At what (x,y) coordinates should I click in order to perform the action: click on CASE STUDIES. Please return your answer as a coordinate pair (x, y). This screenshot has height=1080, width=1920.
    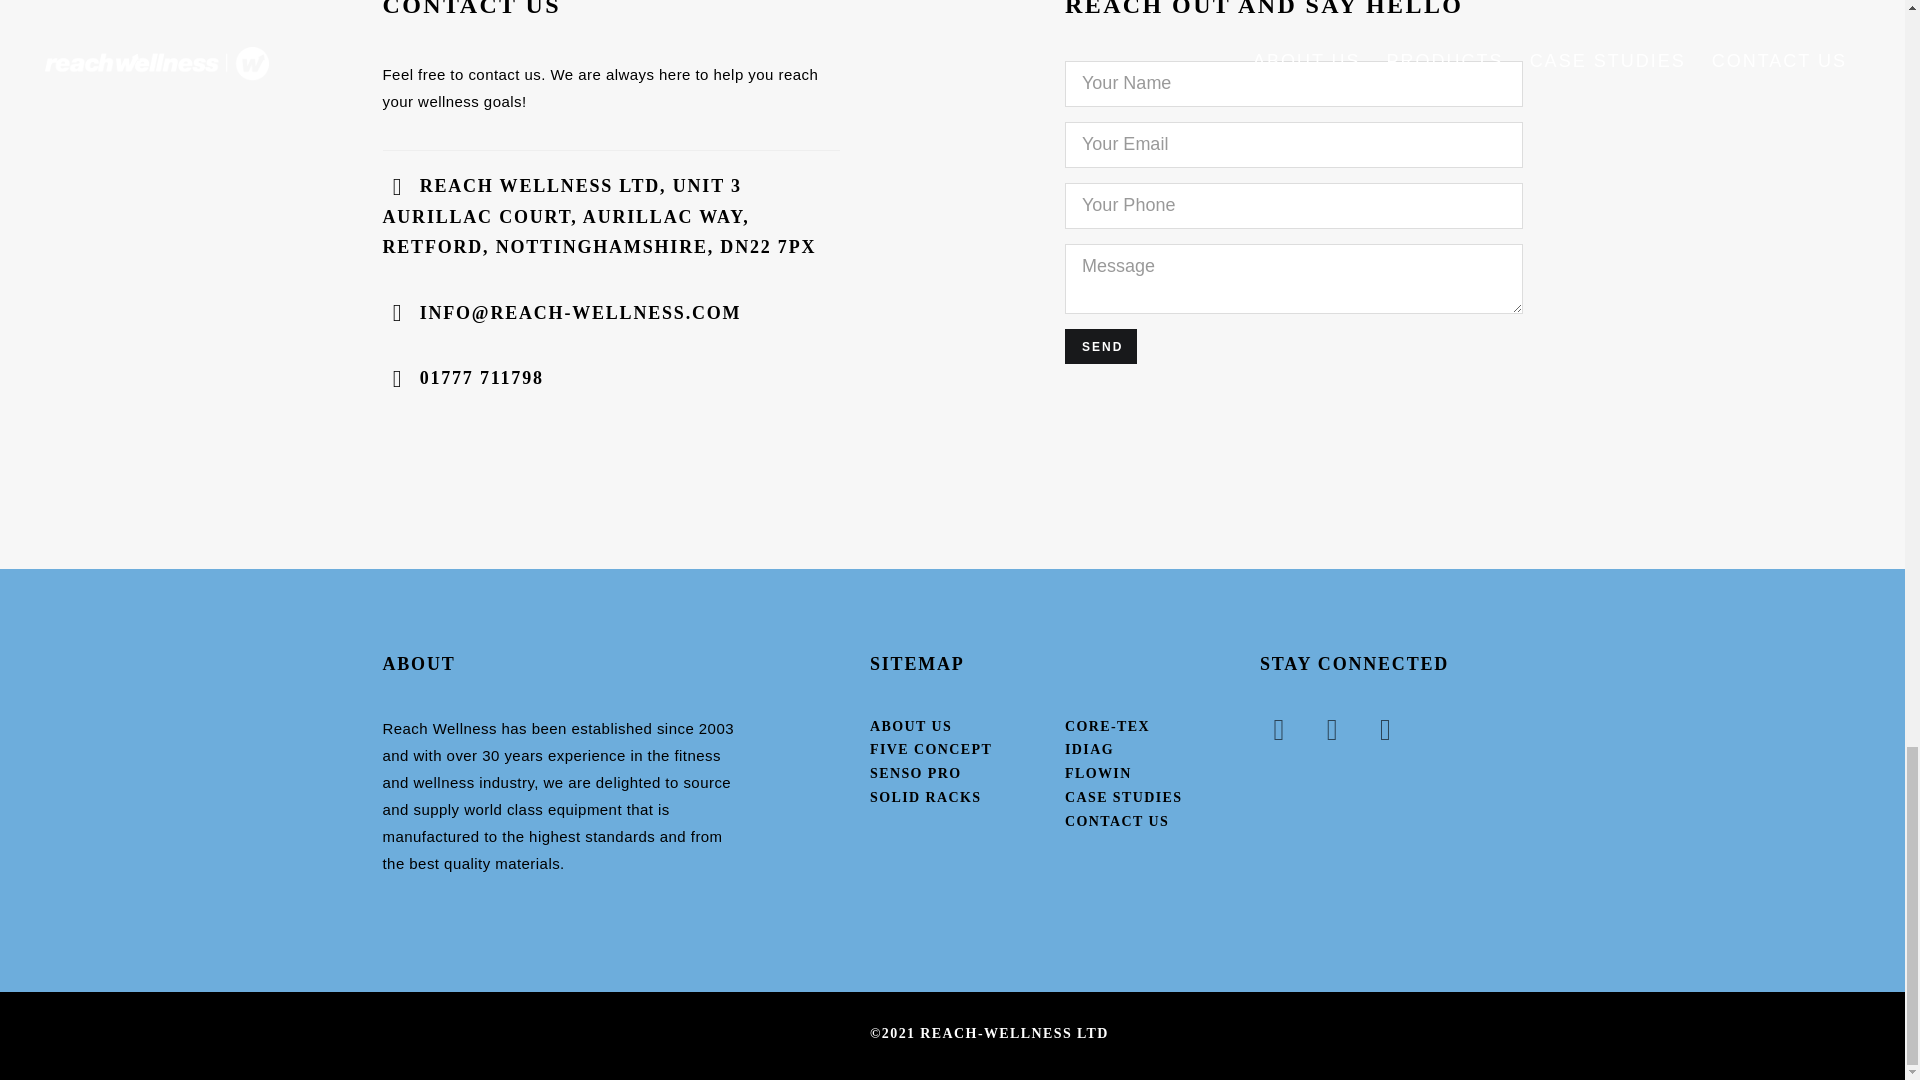
    Looking at the image, I should click on (1124, 796).